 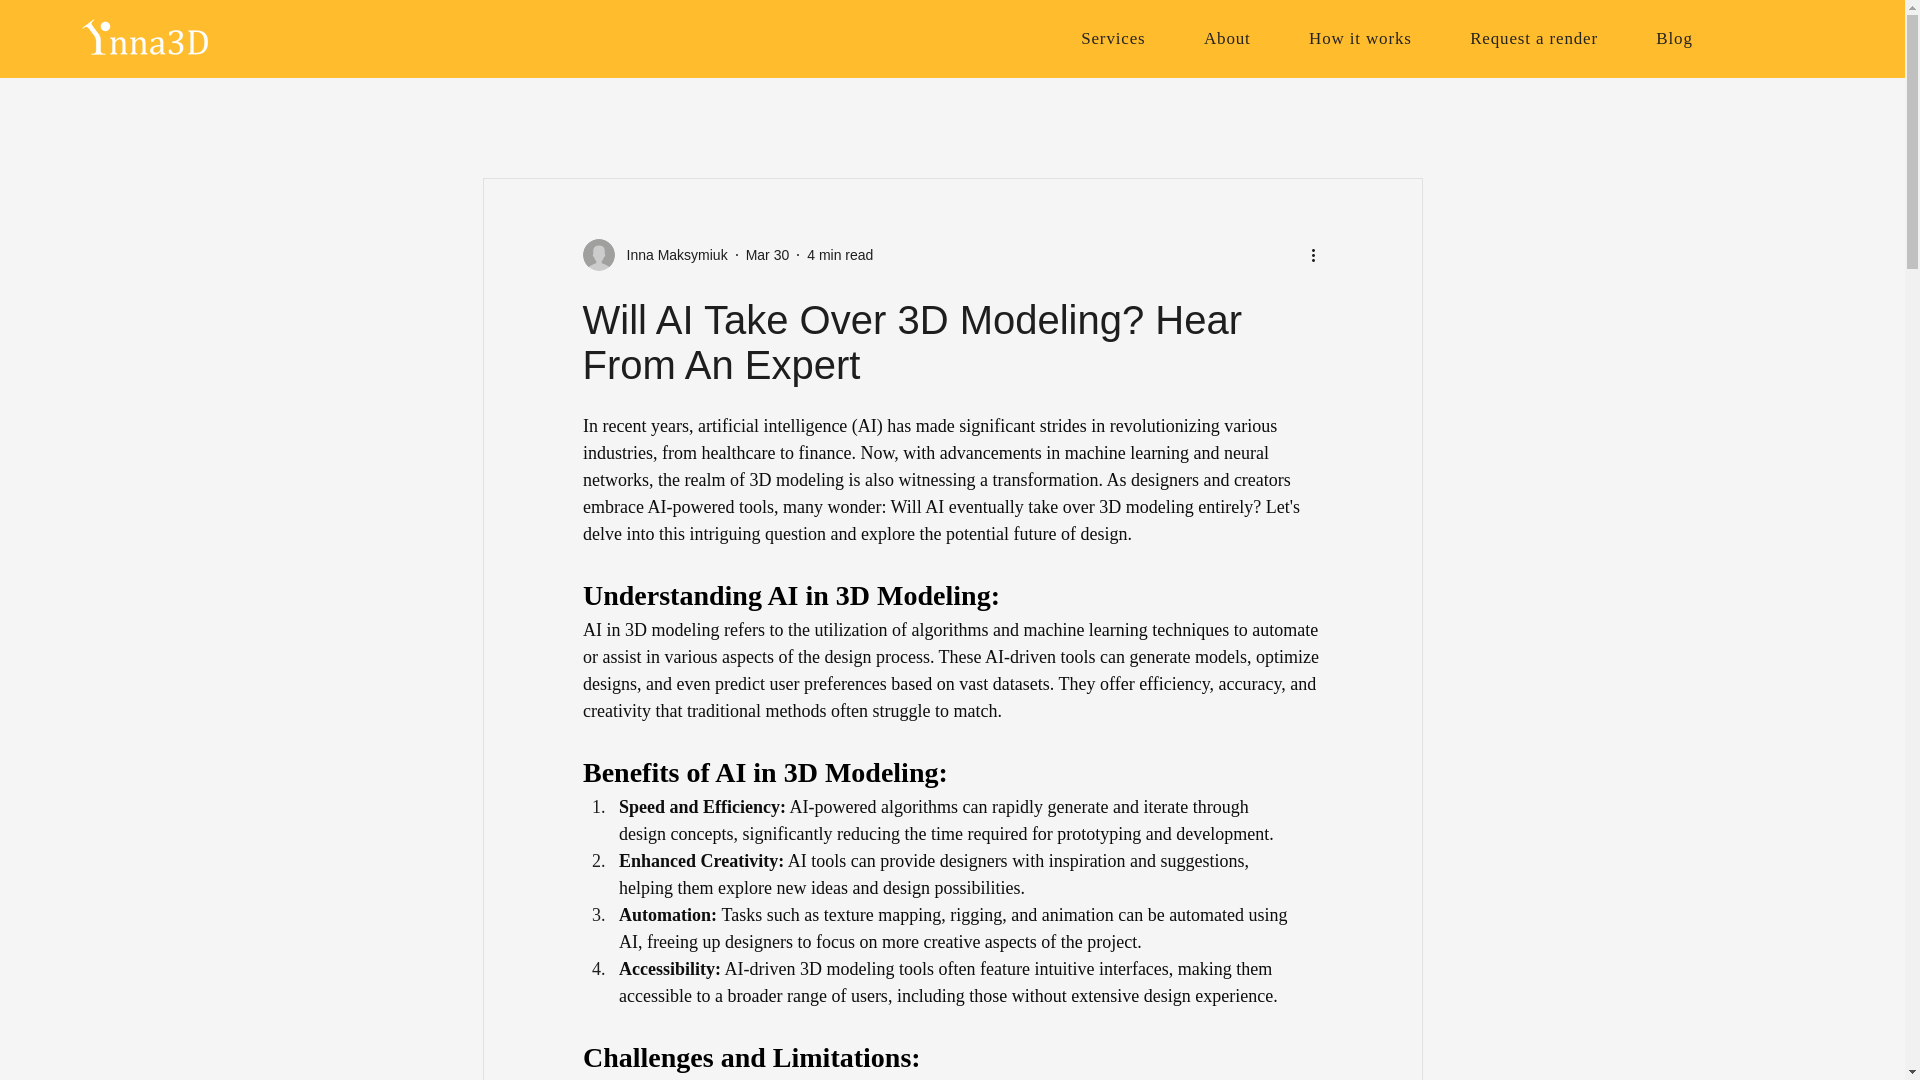 I want to click on 4 min read, so click(x=1387, y=39).